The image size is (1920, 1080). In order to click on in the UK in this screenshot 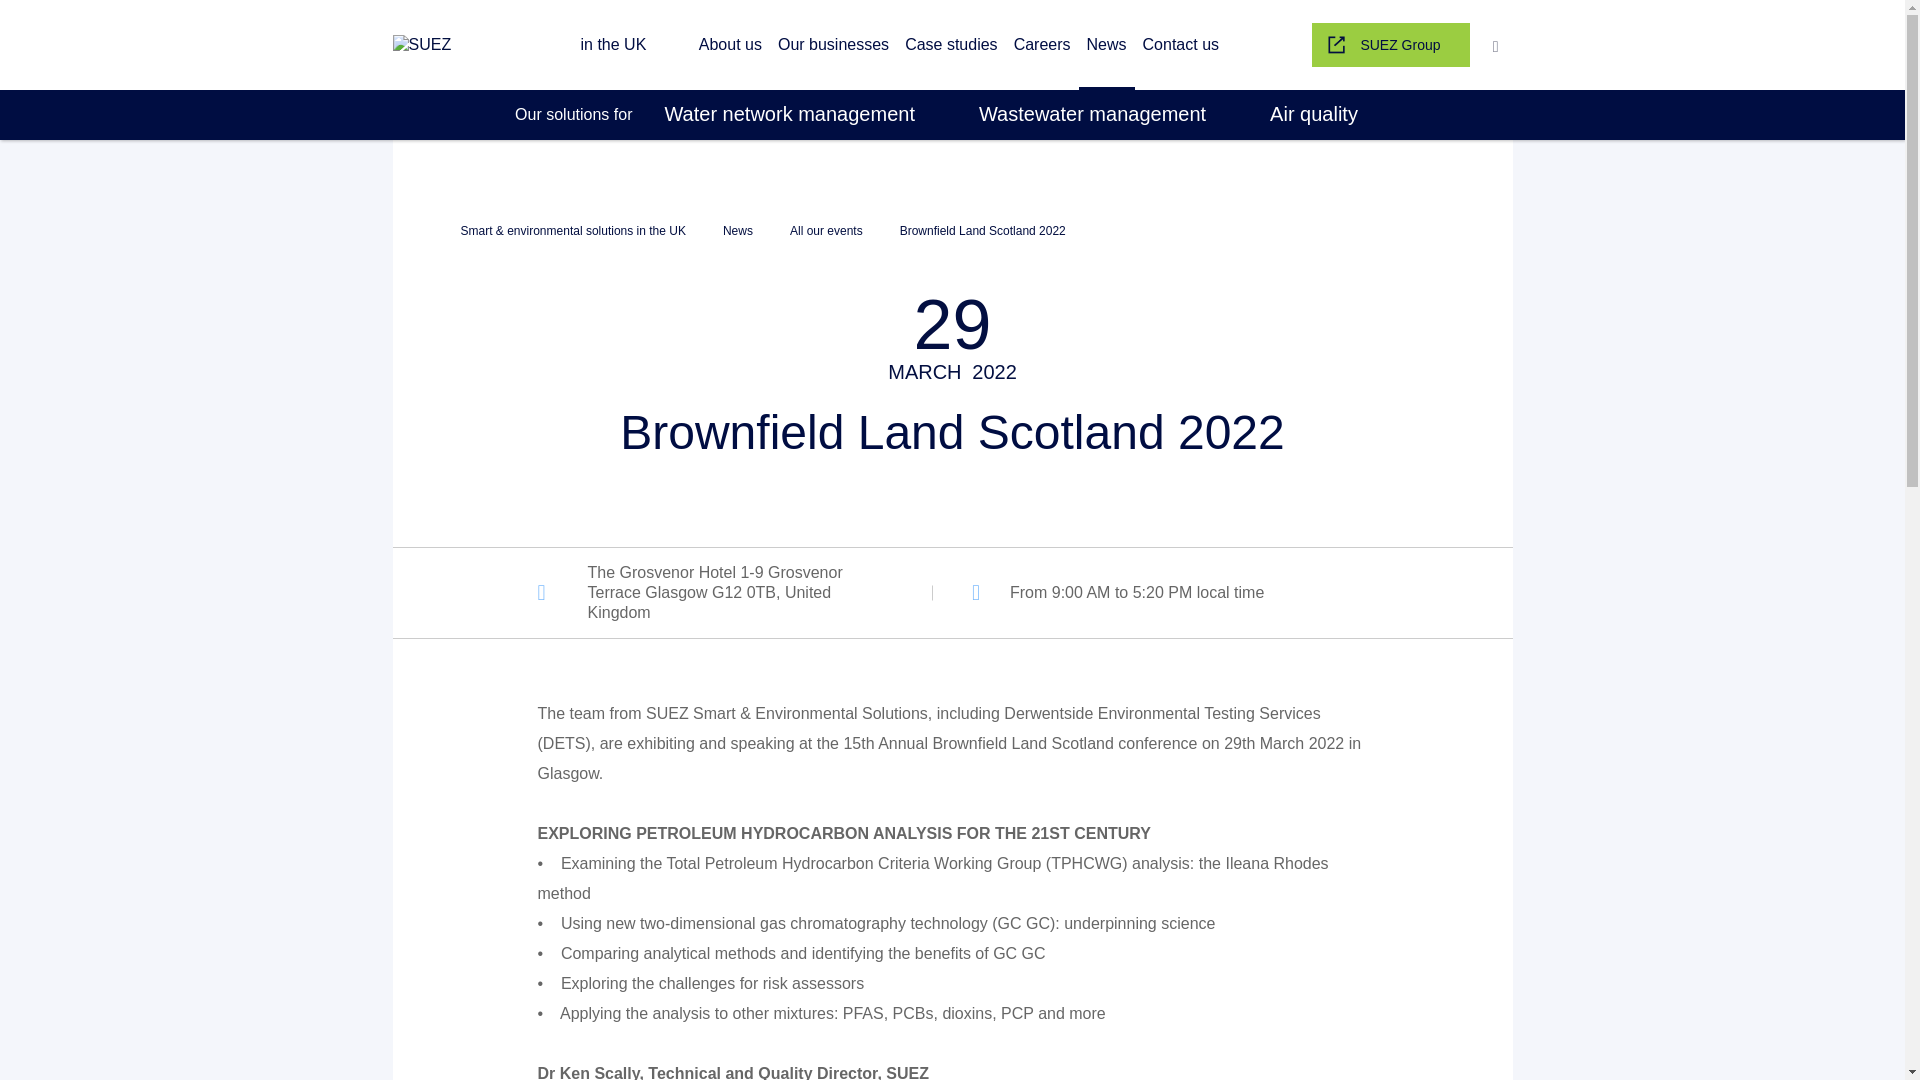, I will do `click(540, 44)`.